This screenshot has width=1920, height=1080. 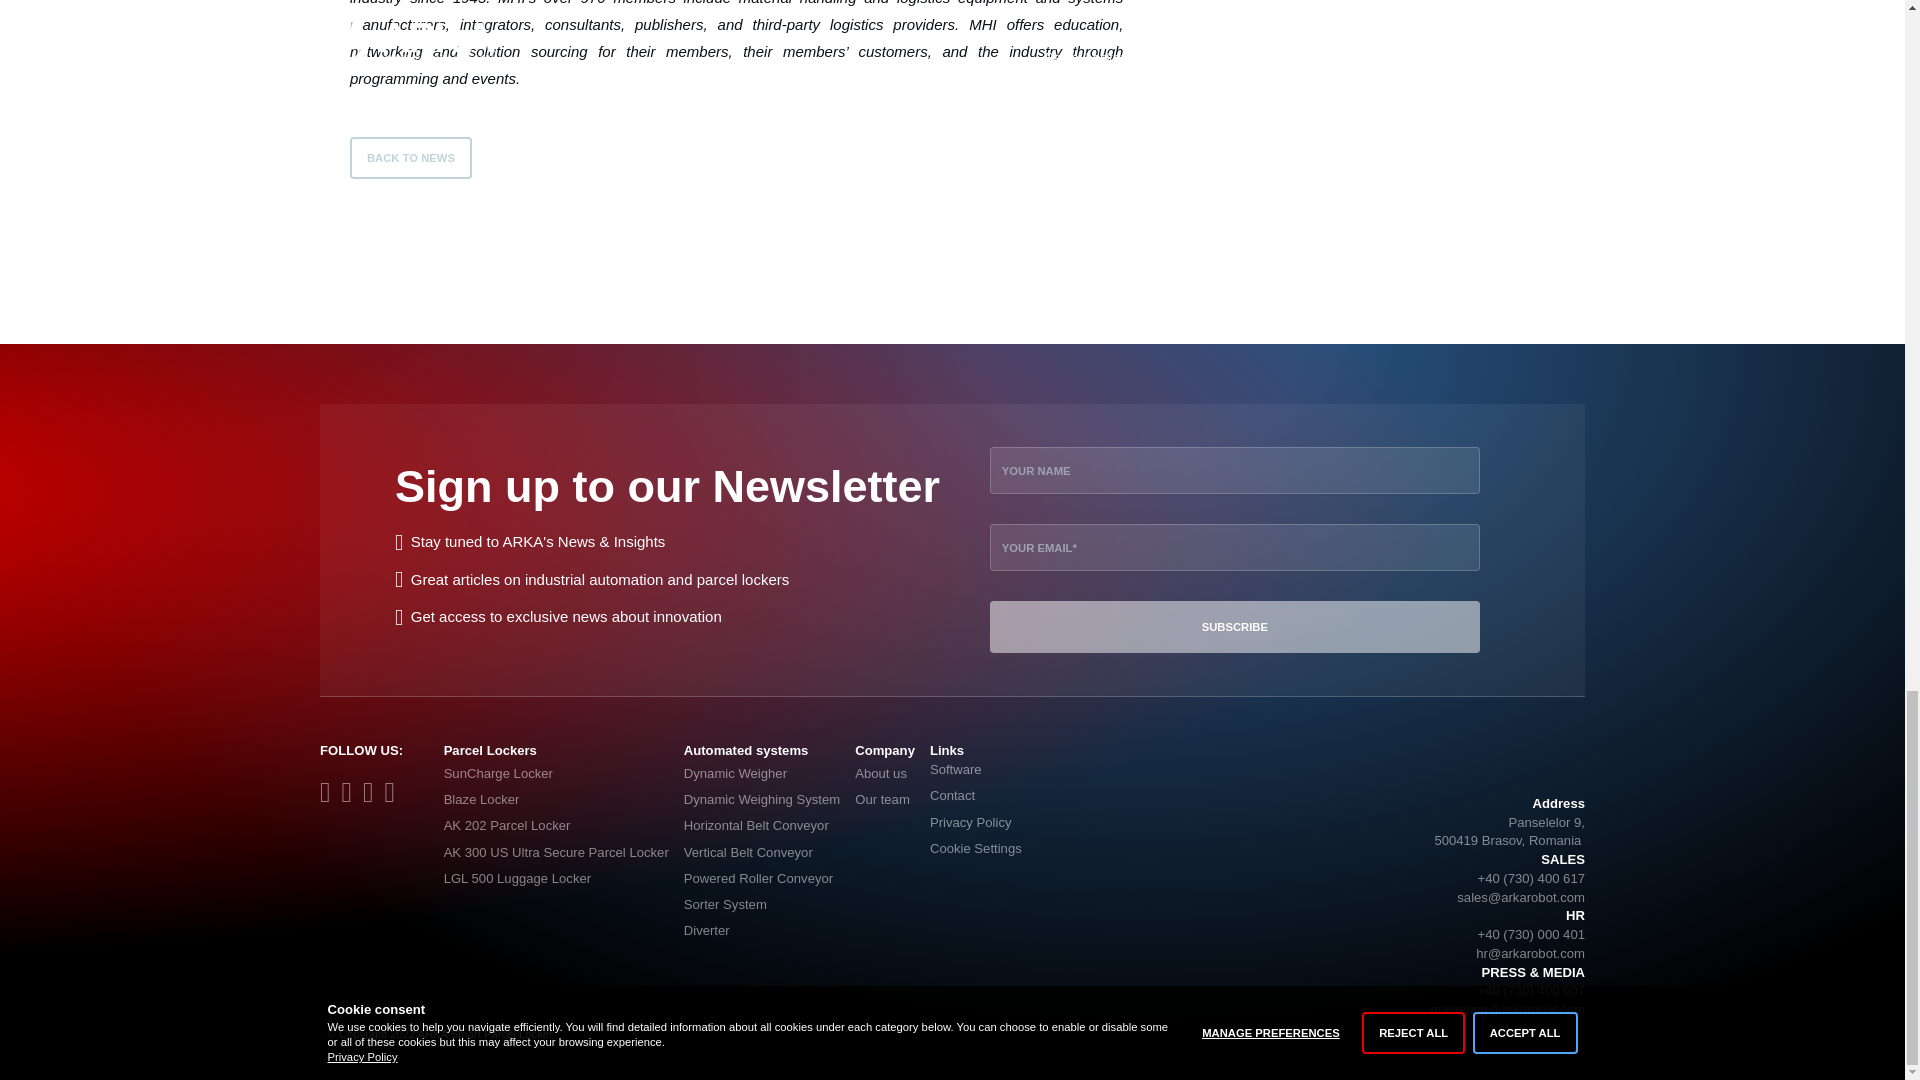 What do you see at coordinates (410, 158) in the screenshot?
I see `BACK TO NEWS` at bounding box center [410, 158].